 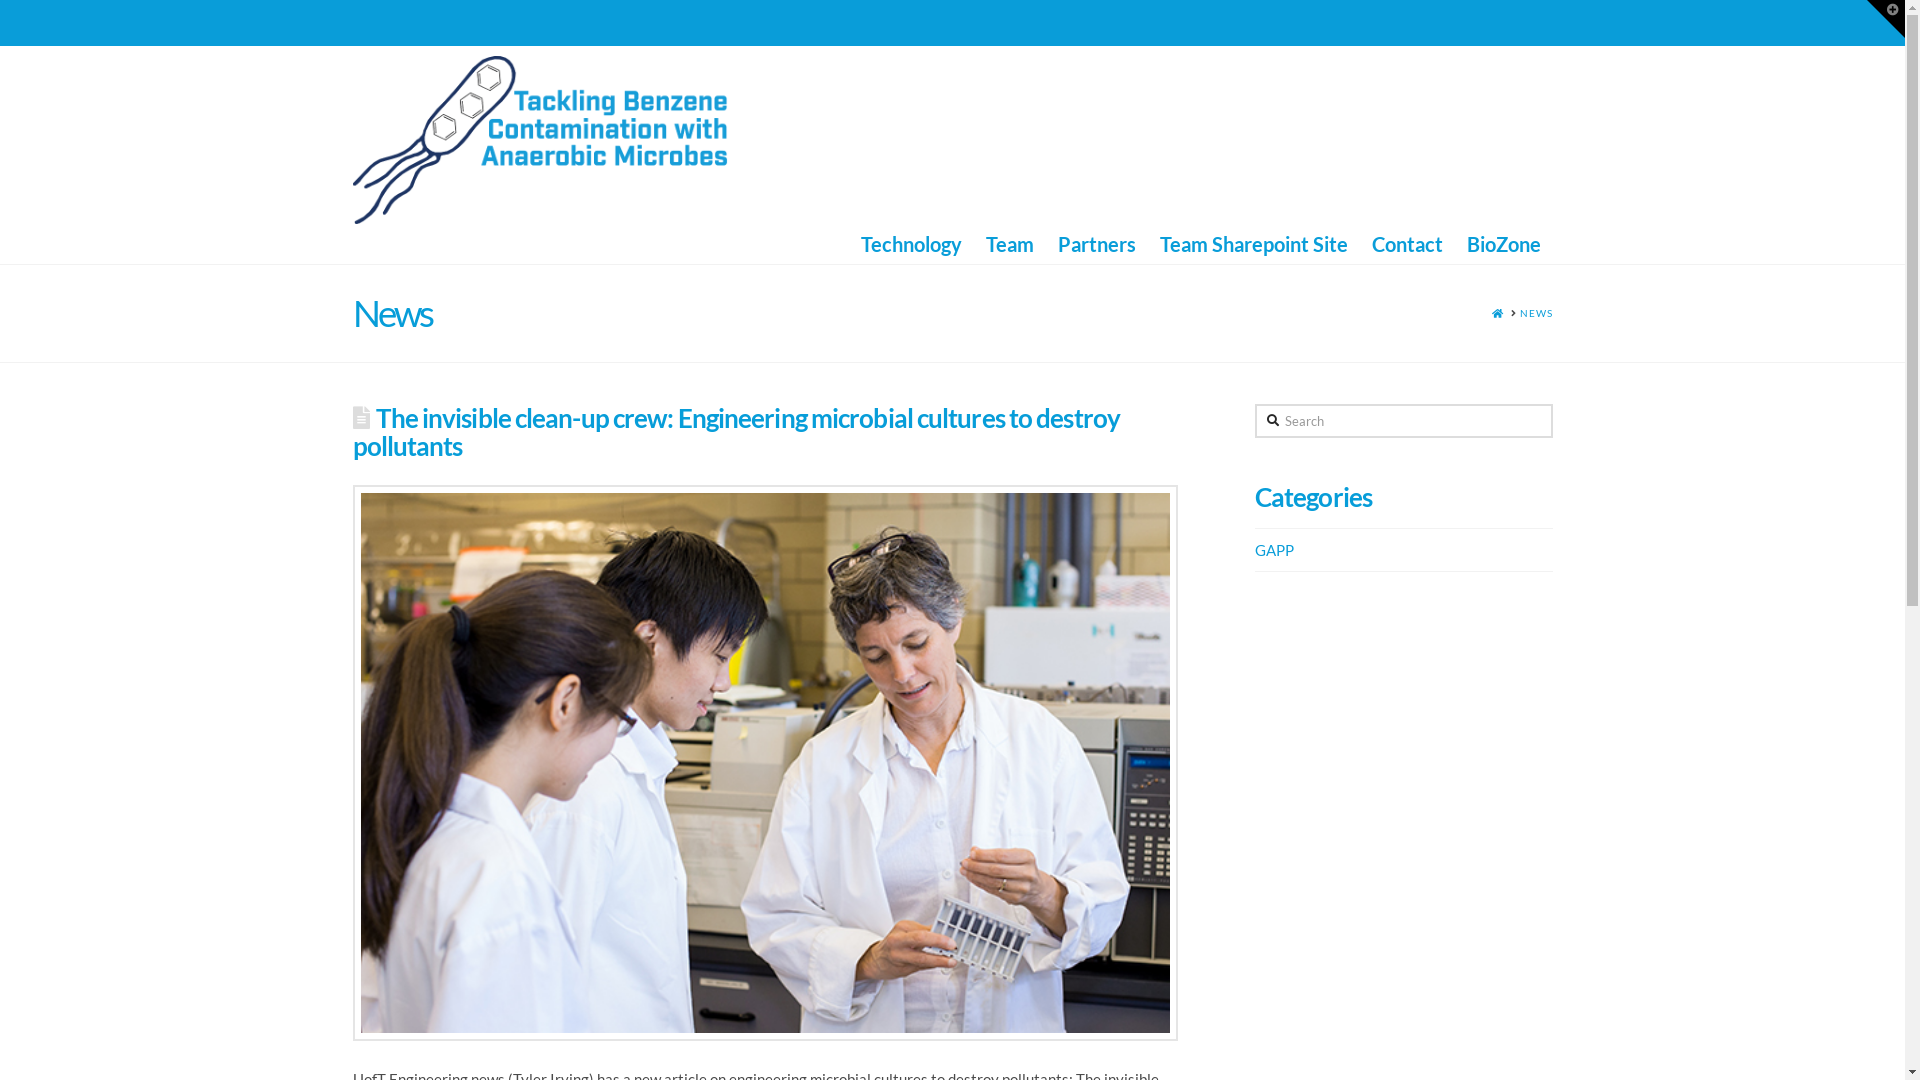 I want to click on NEWS, so click(x=1536, y=314).